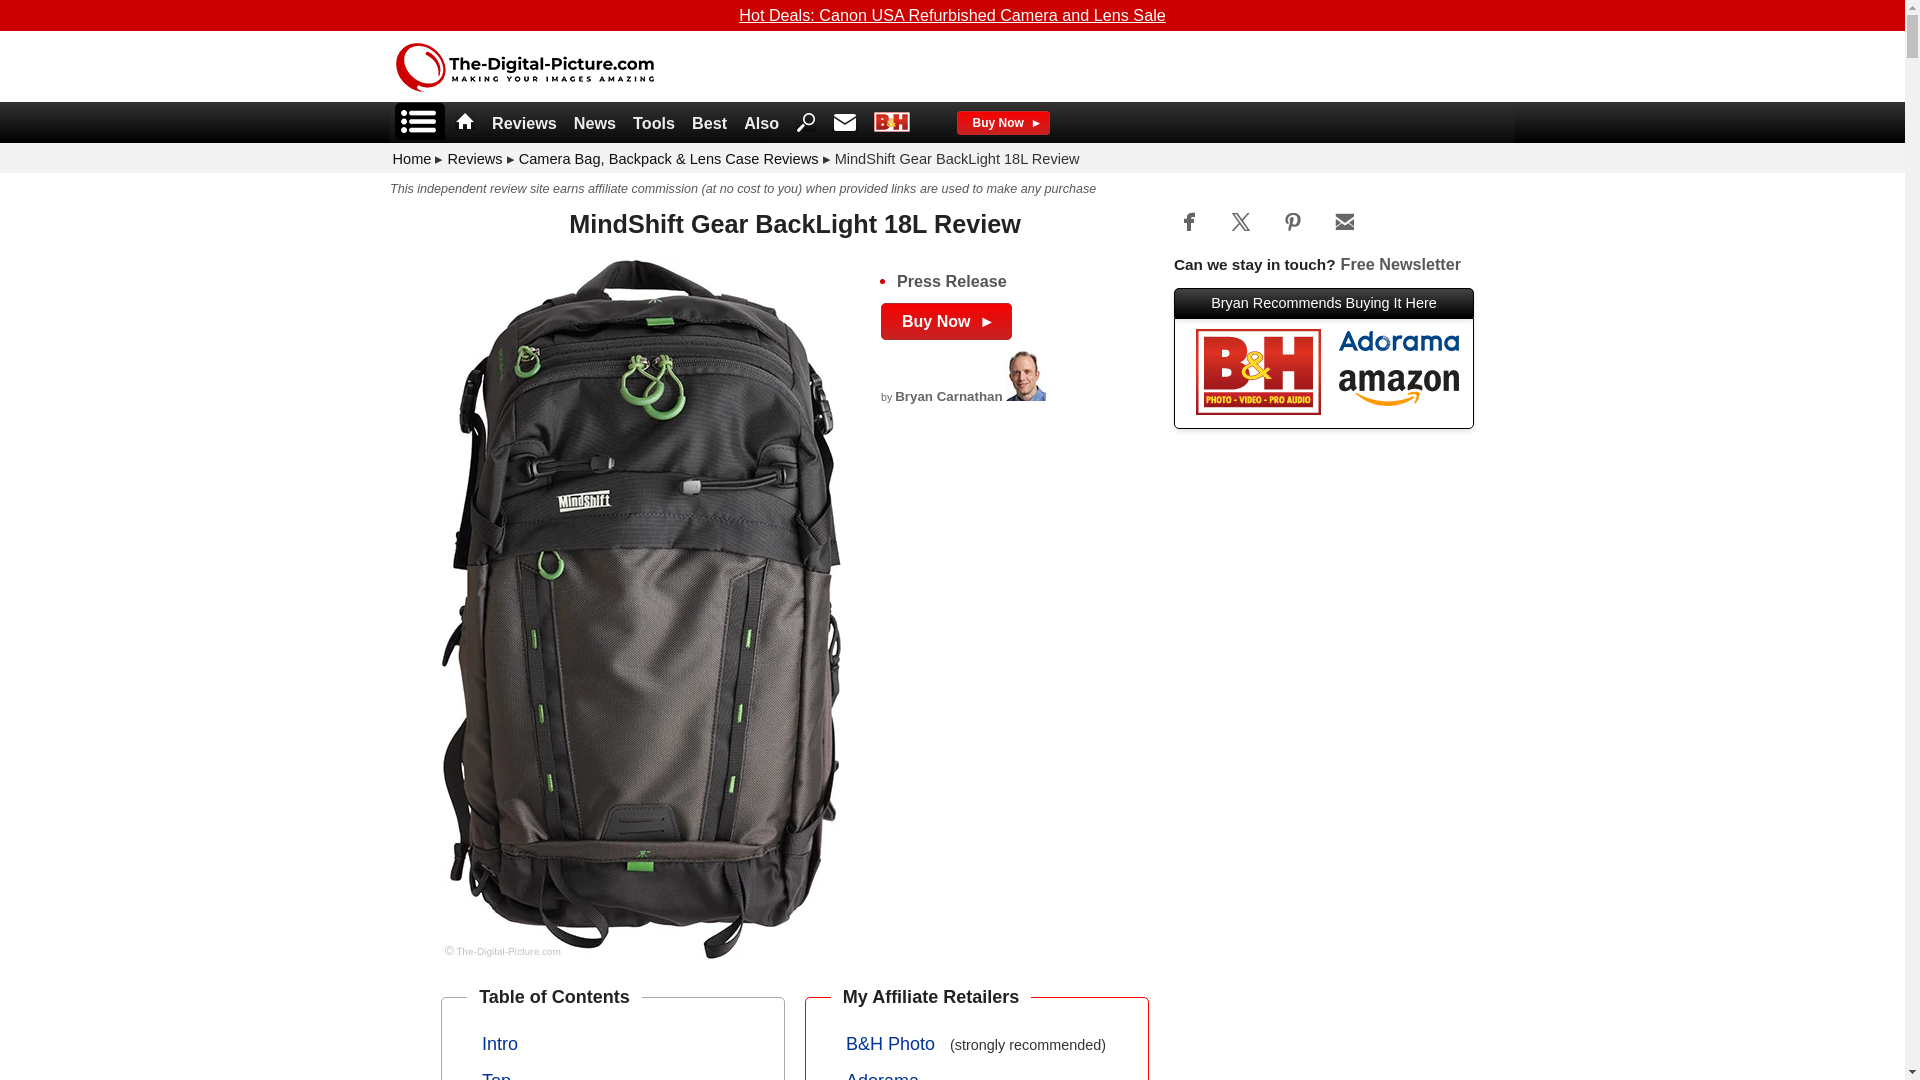 The height and width of the screenshot is (1080, 1920). What do you see at coordinates (524, 124) in the screenshot?
I see `Reviews` at bounding box center [524, 124].